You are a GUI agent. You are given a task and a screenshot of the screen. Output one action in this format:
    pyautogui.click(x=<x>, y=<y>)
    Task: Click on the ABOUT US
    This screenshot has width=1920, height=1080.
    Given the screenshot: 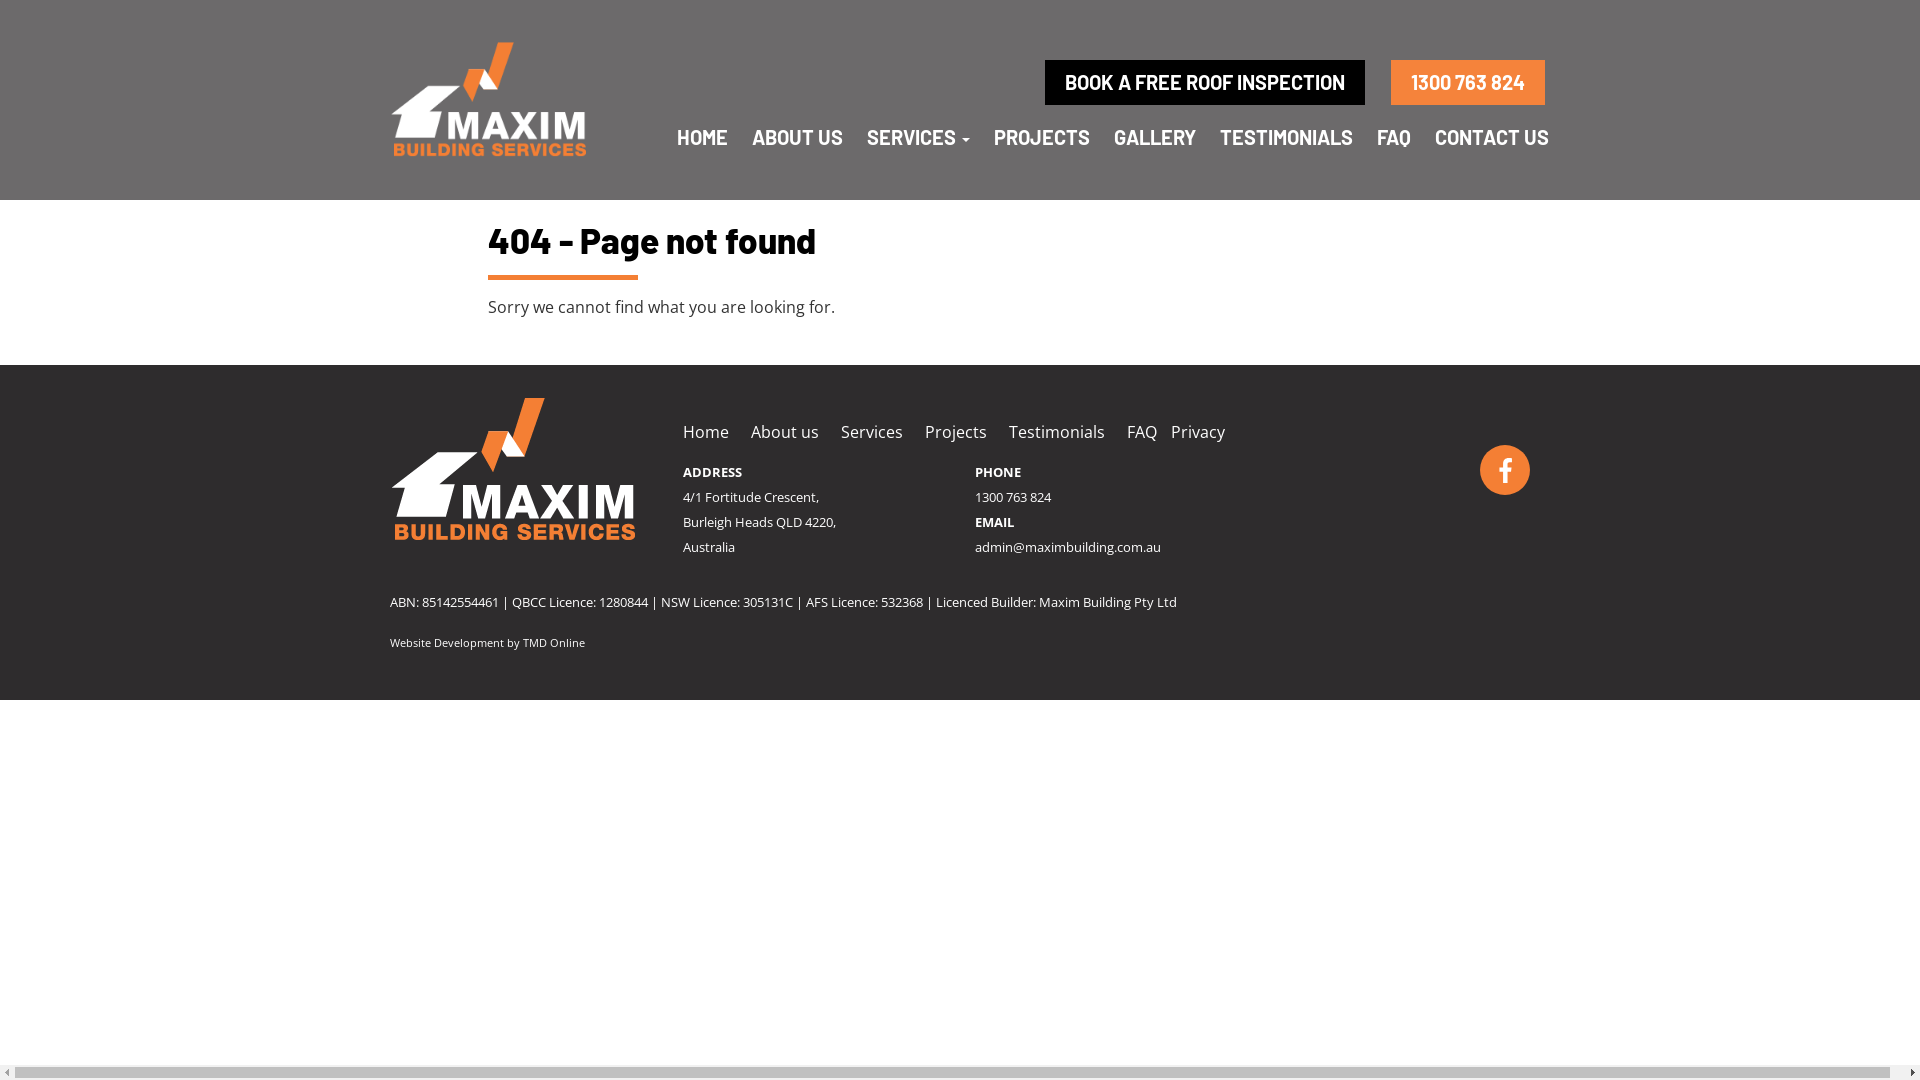 What is the action you would take?
    pyautogui.click(x=798, y=137)
    